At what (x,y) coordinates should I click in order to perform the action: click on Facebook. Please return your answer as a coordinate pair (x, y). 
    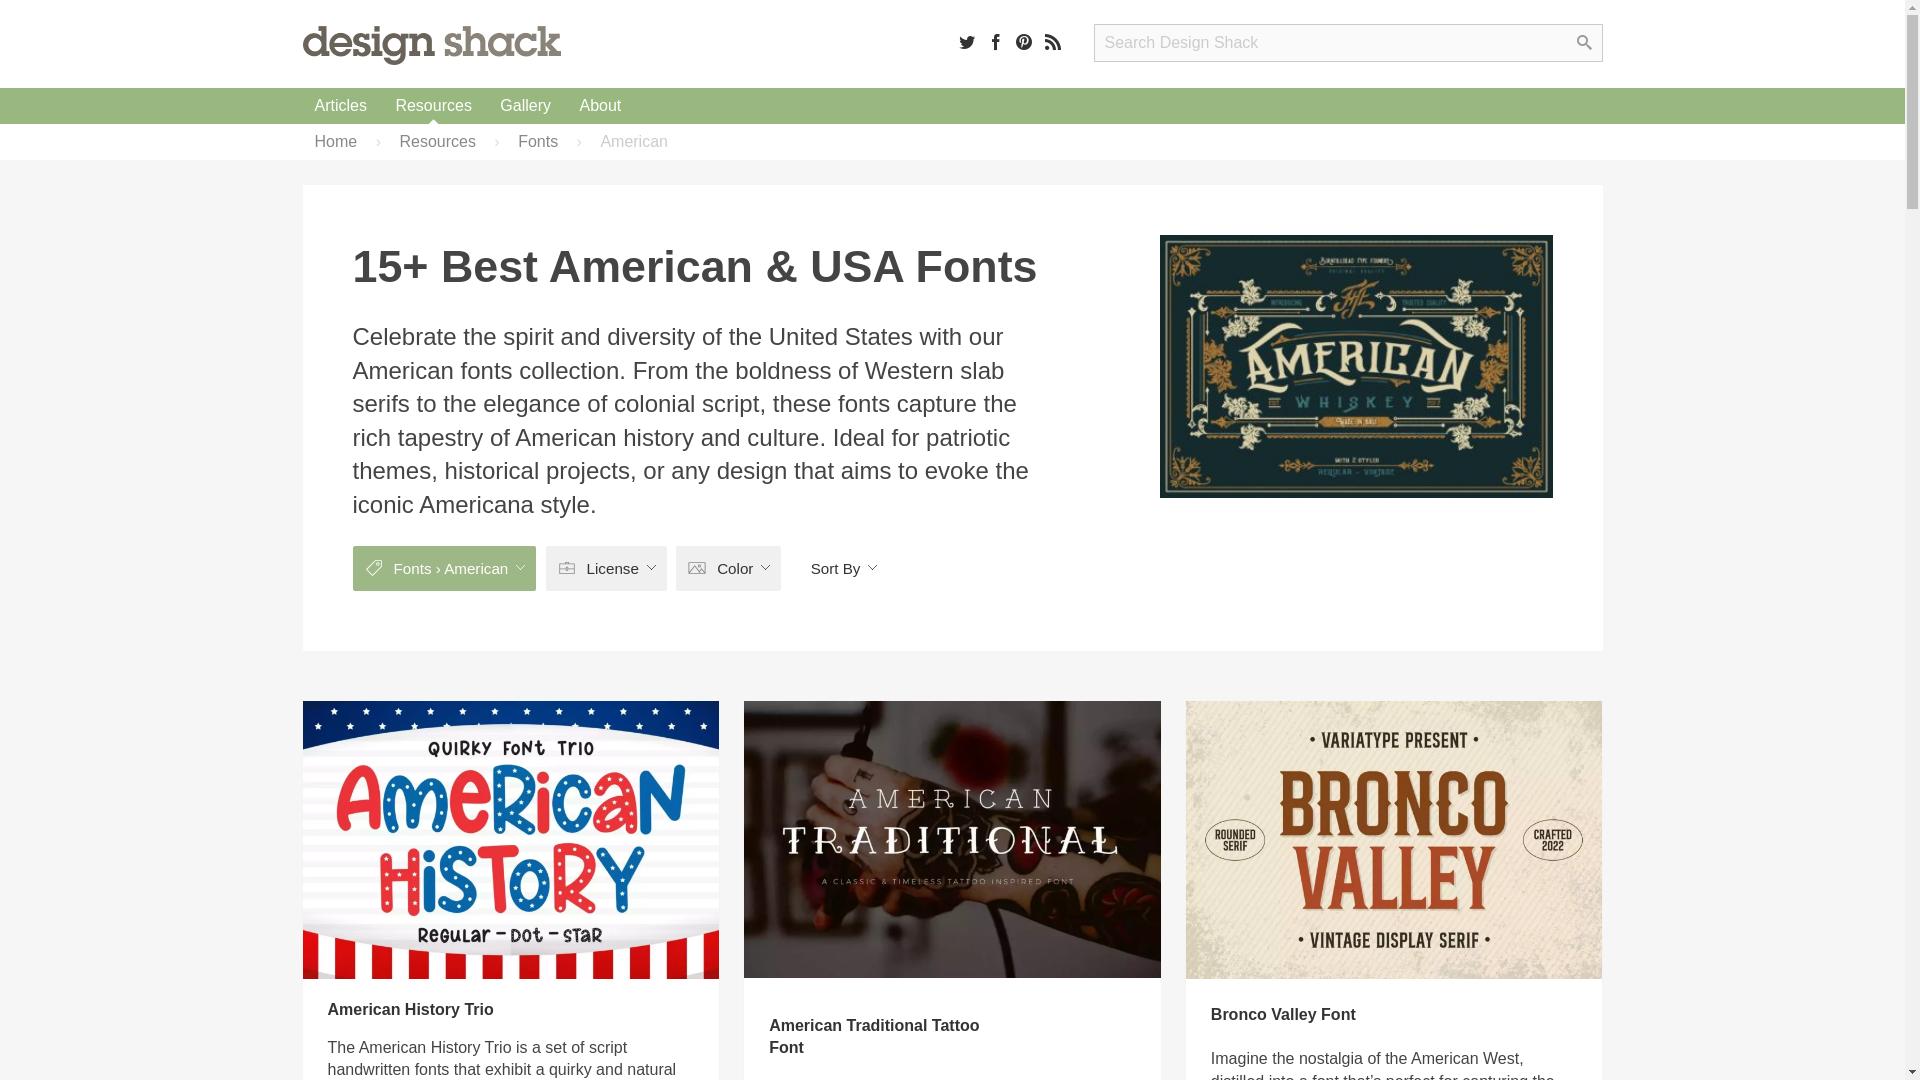
    Looking at the image, I should click on (996, 41).